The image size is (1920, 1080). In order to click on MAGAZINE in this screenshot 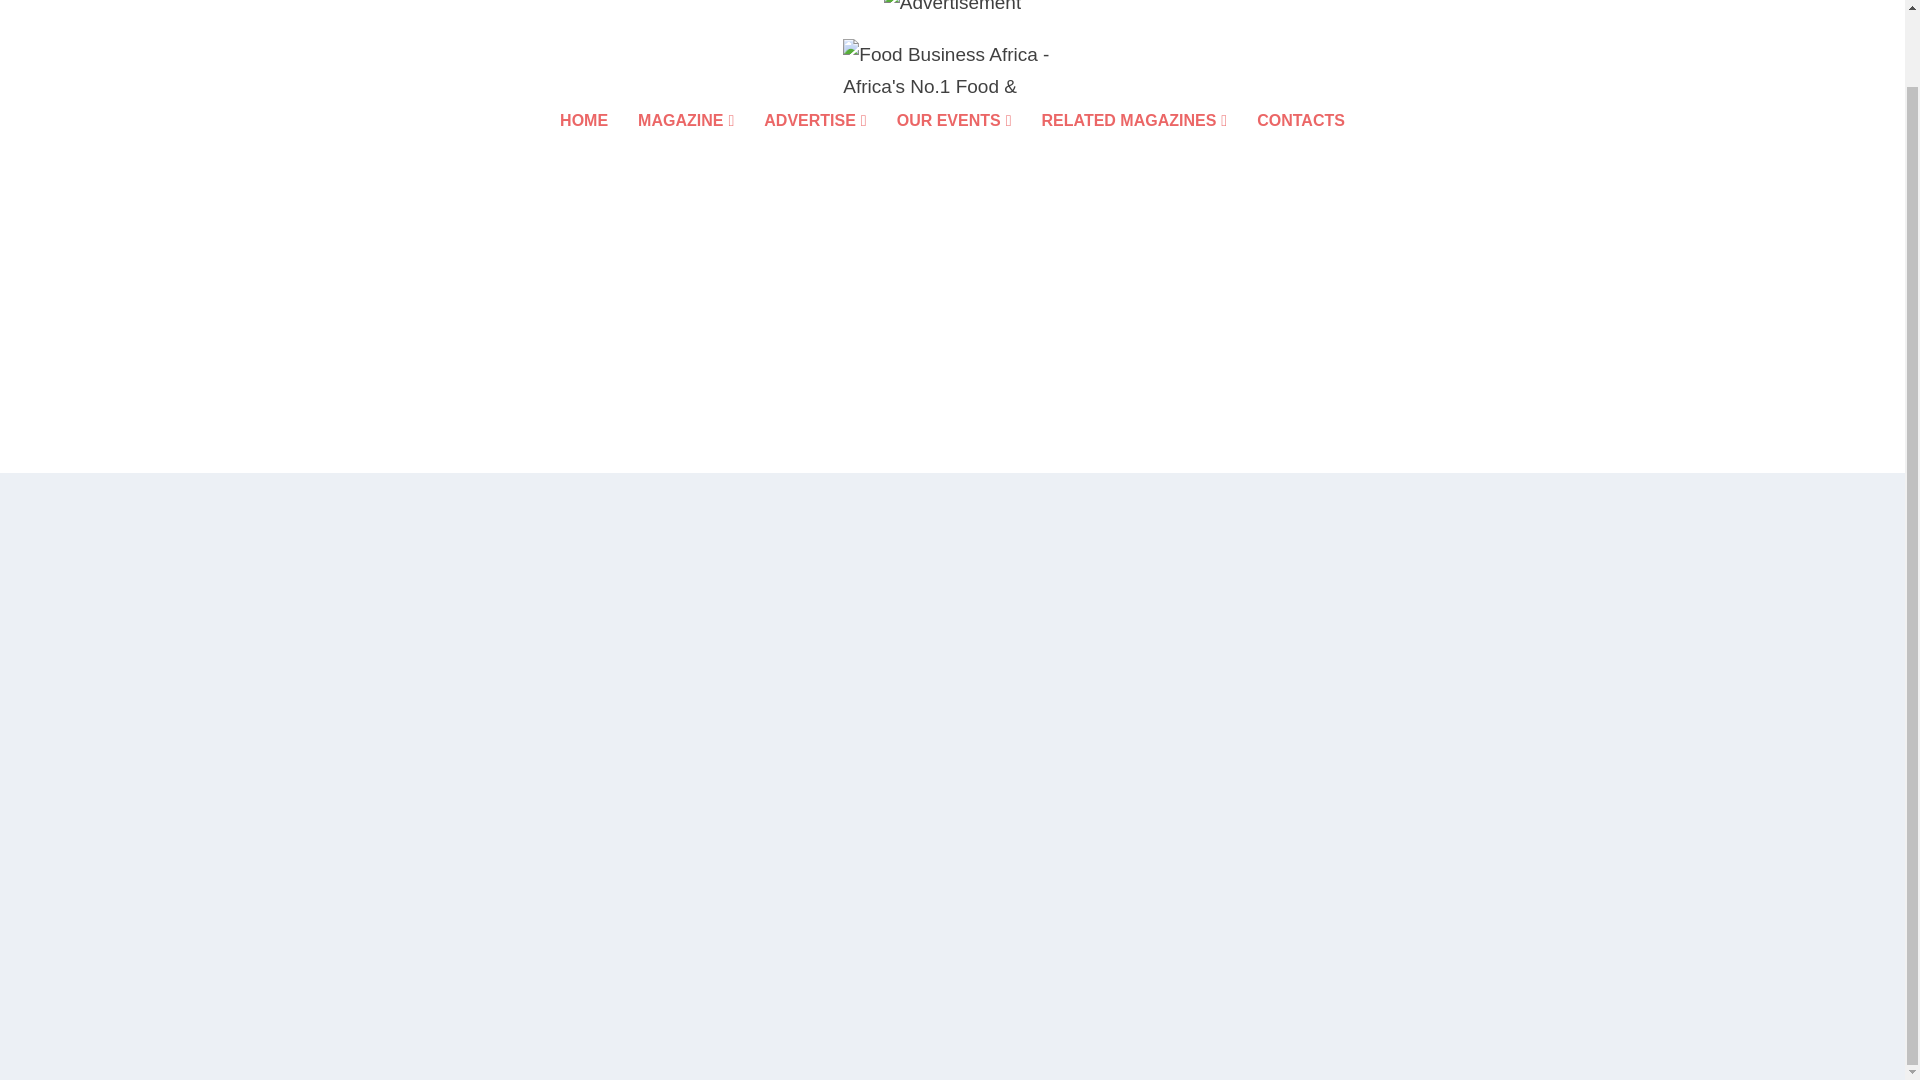, I will do `click(685, 148)`.